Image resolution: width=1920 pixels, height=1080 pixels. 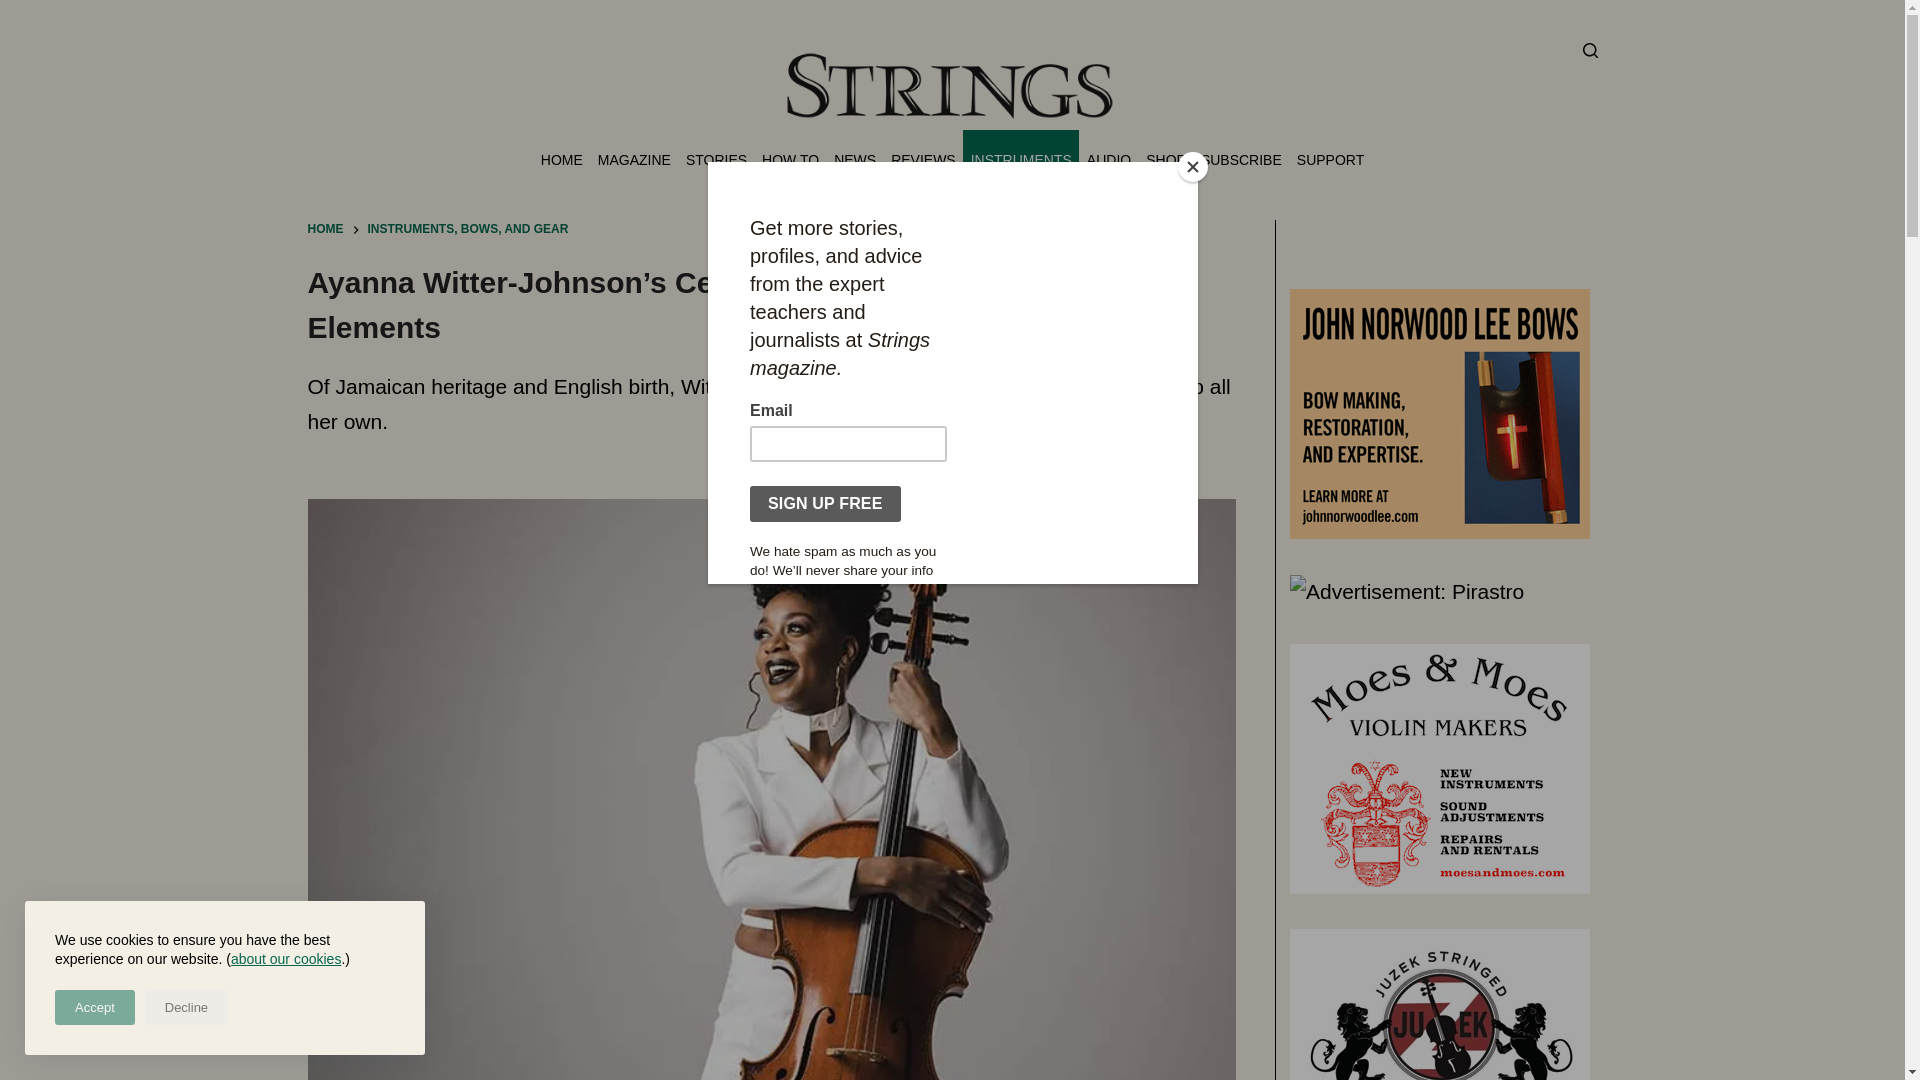 I want to click on INSTRUMENTS, BOWS, AND GEAR, so click(x=468, y=230).